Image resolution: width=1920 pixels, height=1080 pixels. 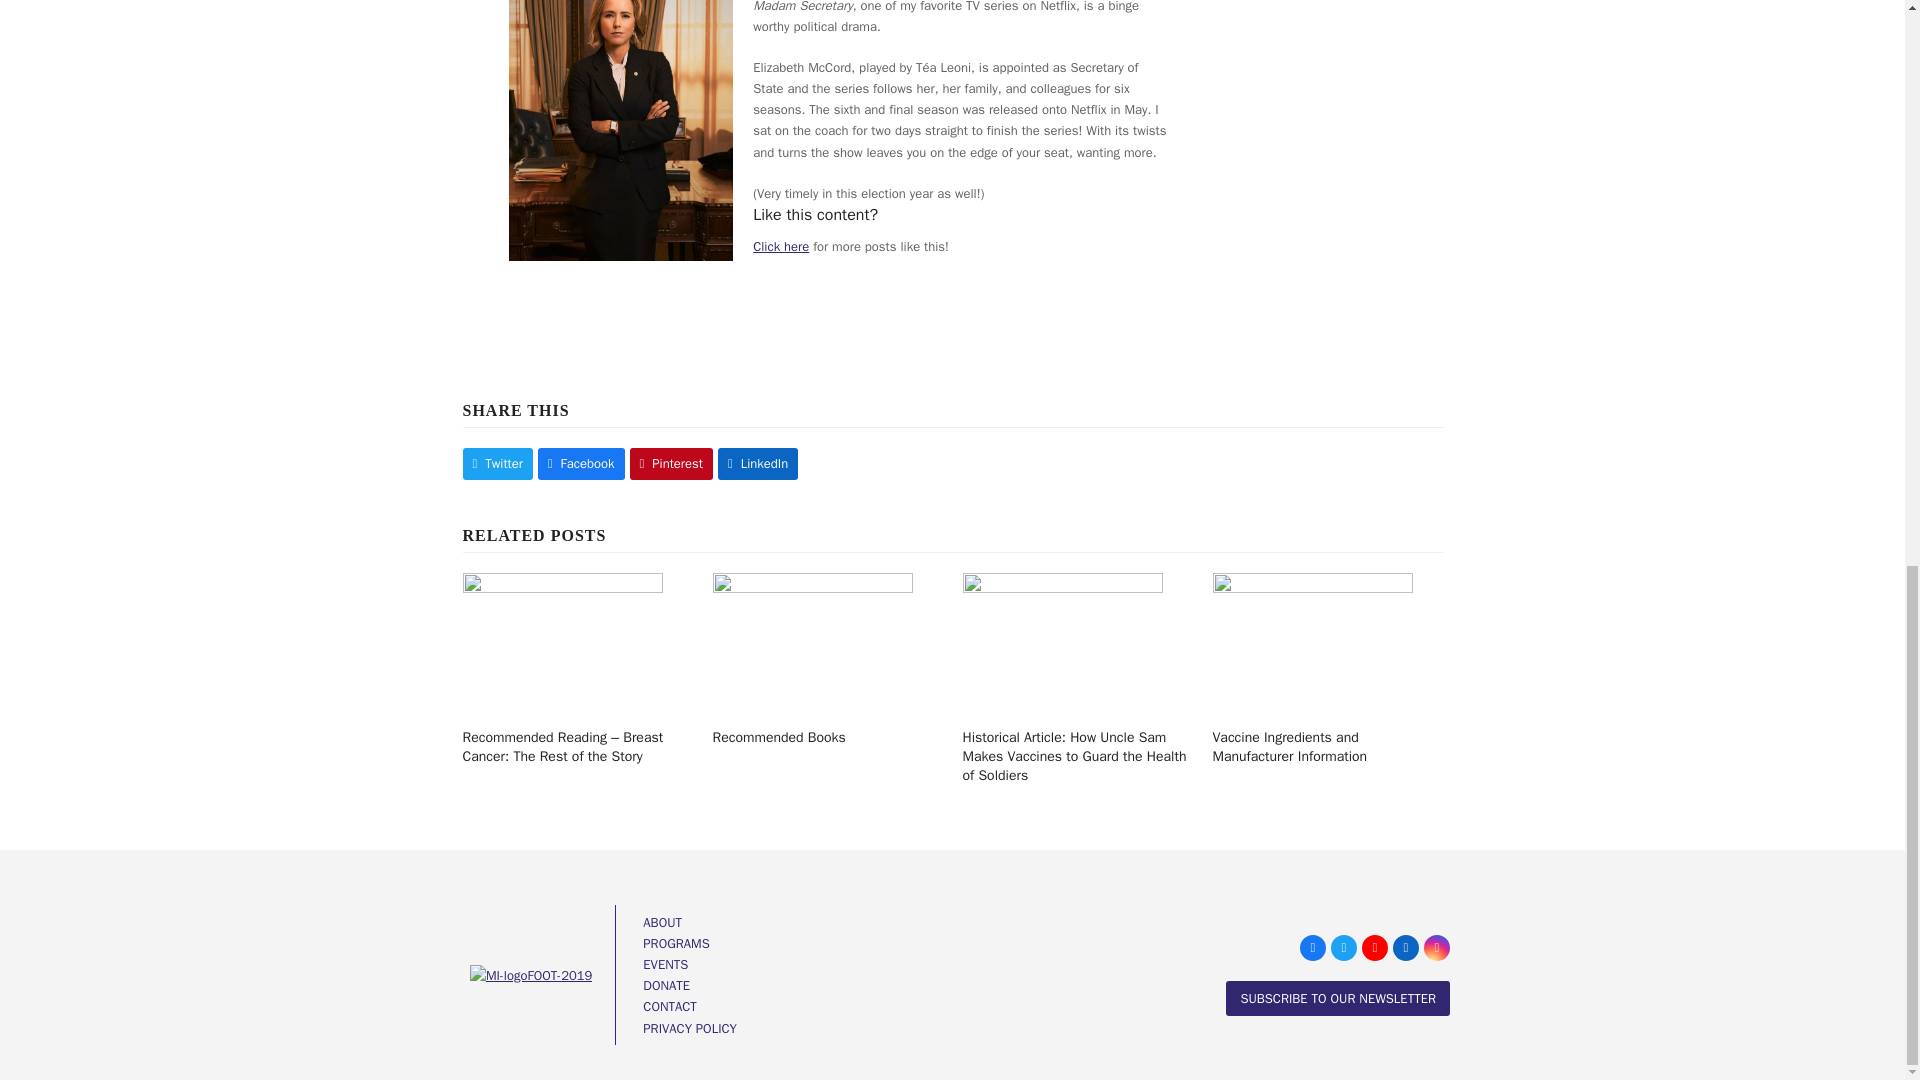 What do you see at coordinates (812, 641) in the screenshot?
I see `Recommended Books` at bounding box center [812, 641].